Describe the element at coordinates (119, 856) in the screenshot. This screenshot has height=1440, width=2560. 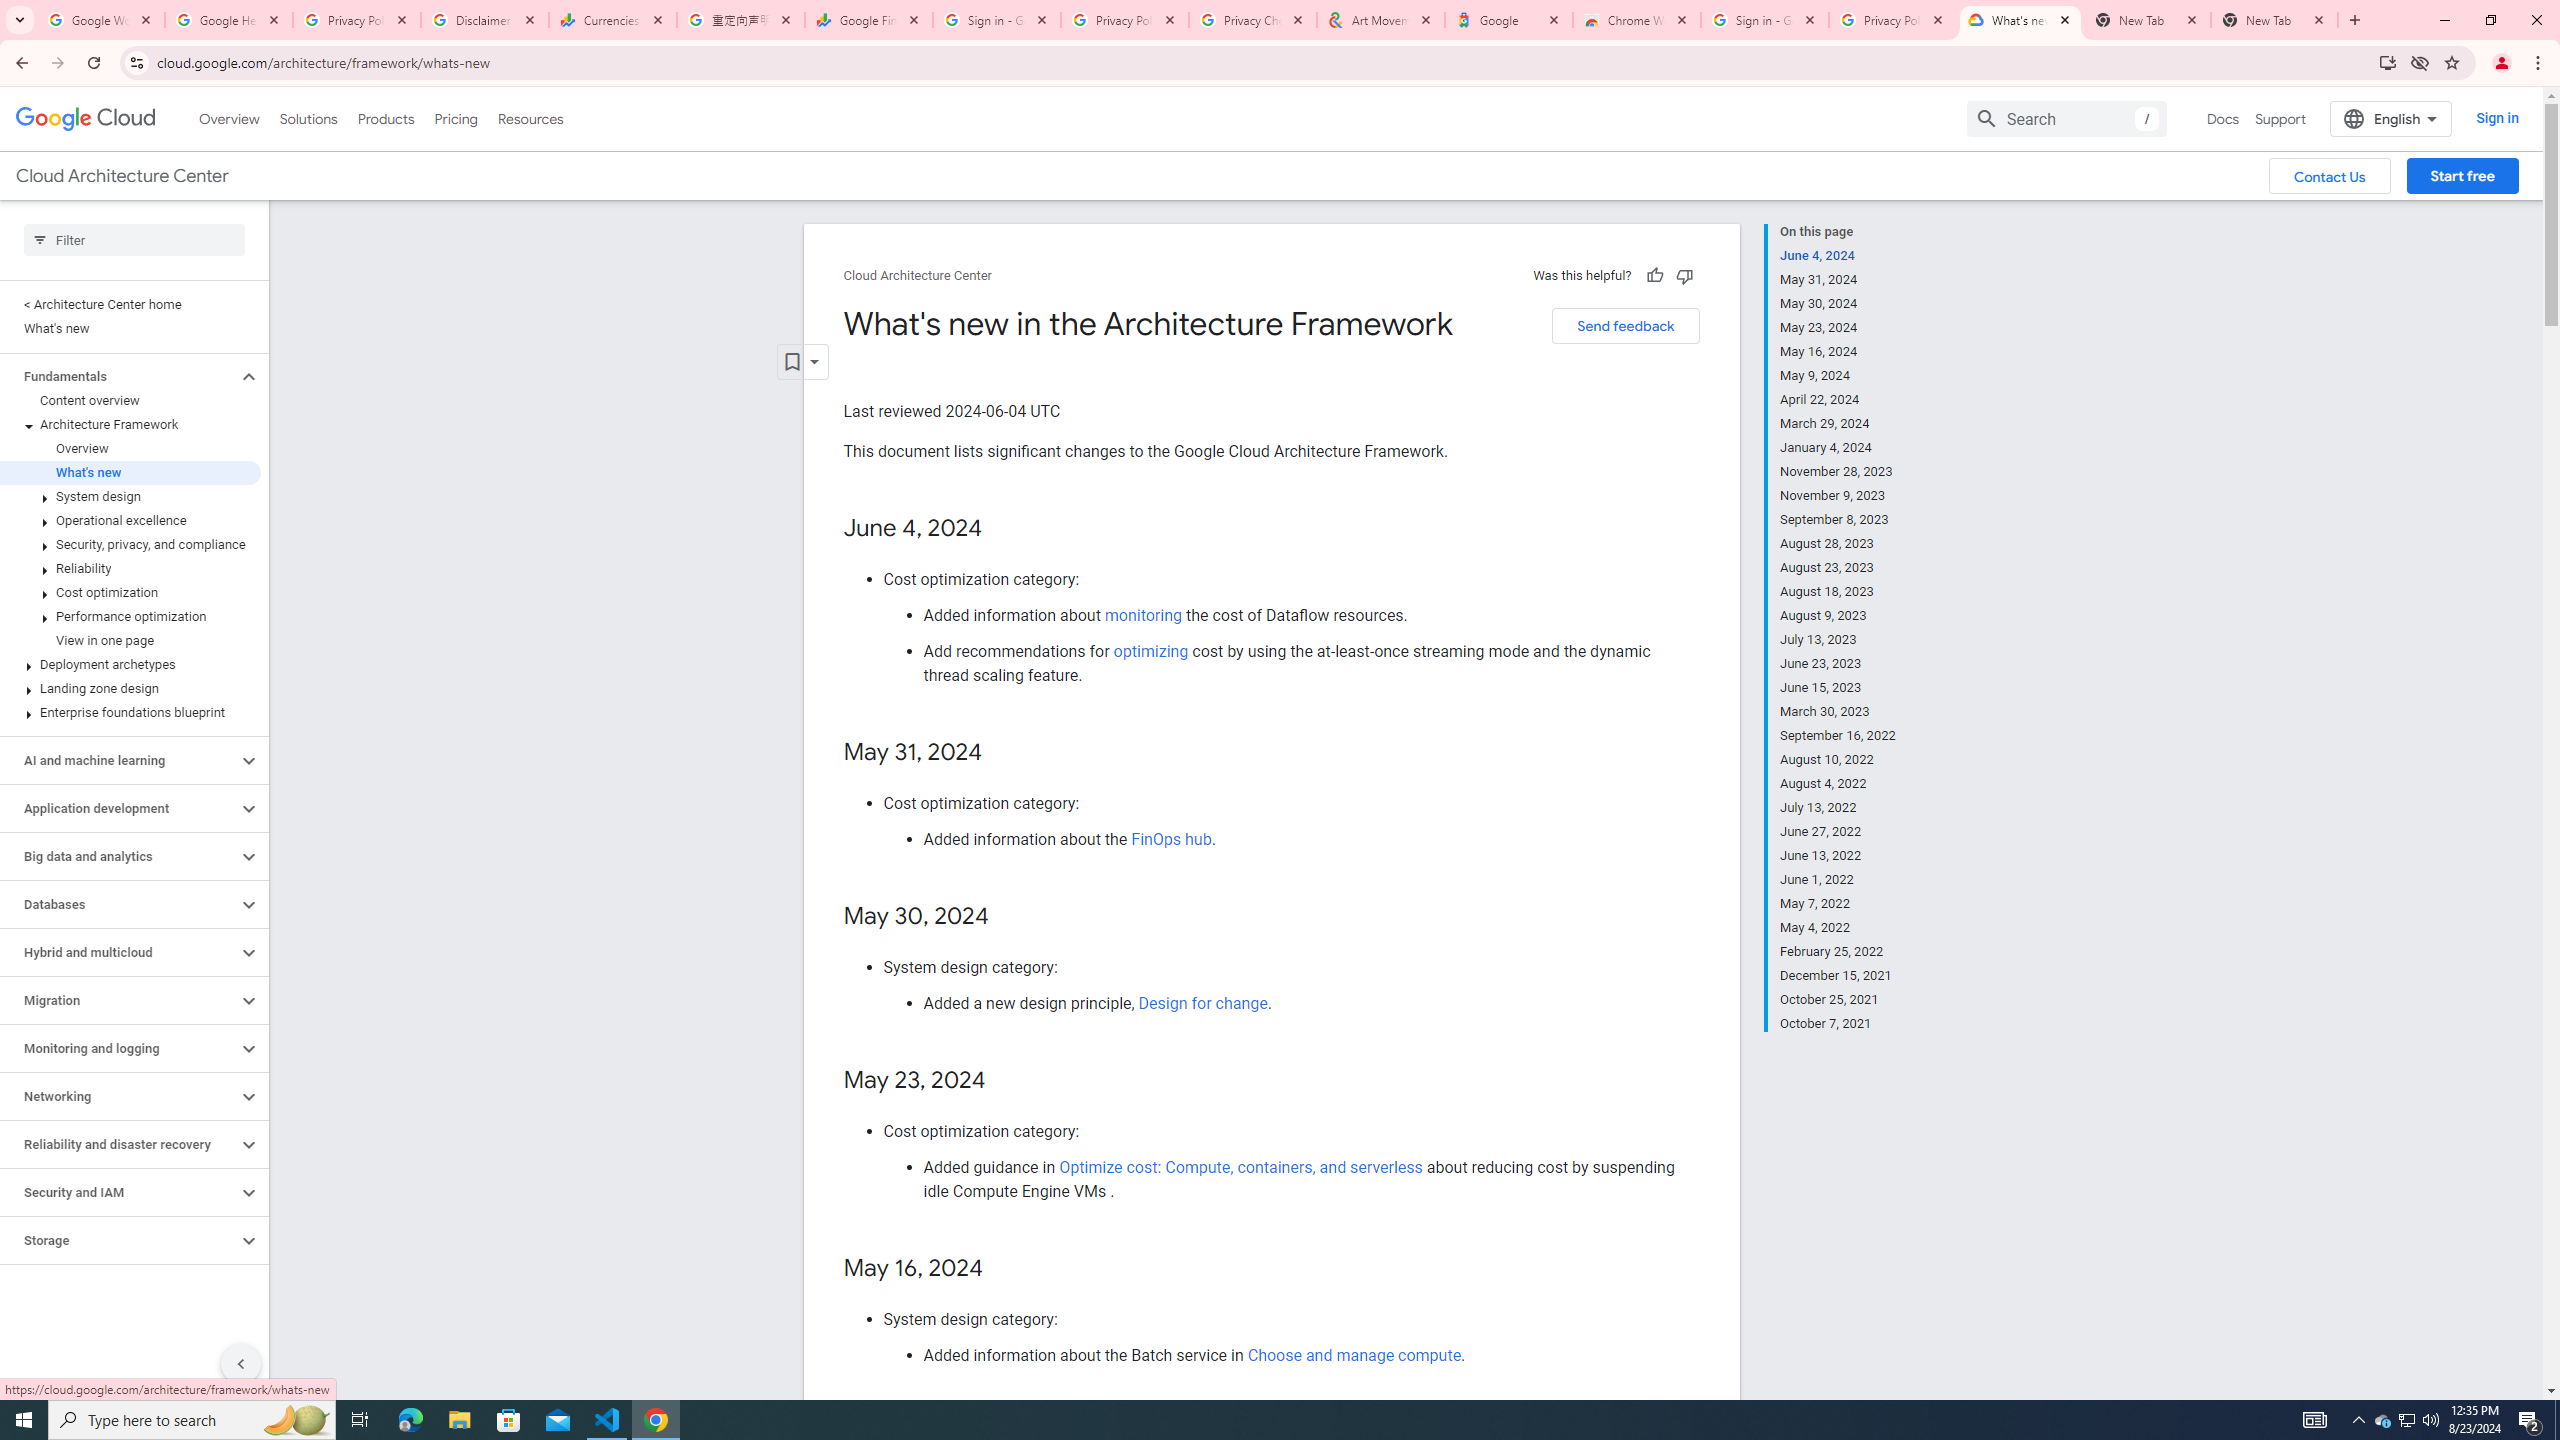
I see `Big data and analytics` at that location.